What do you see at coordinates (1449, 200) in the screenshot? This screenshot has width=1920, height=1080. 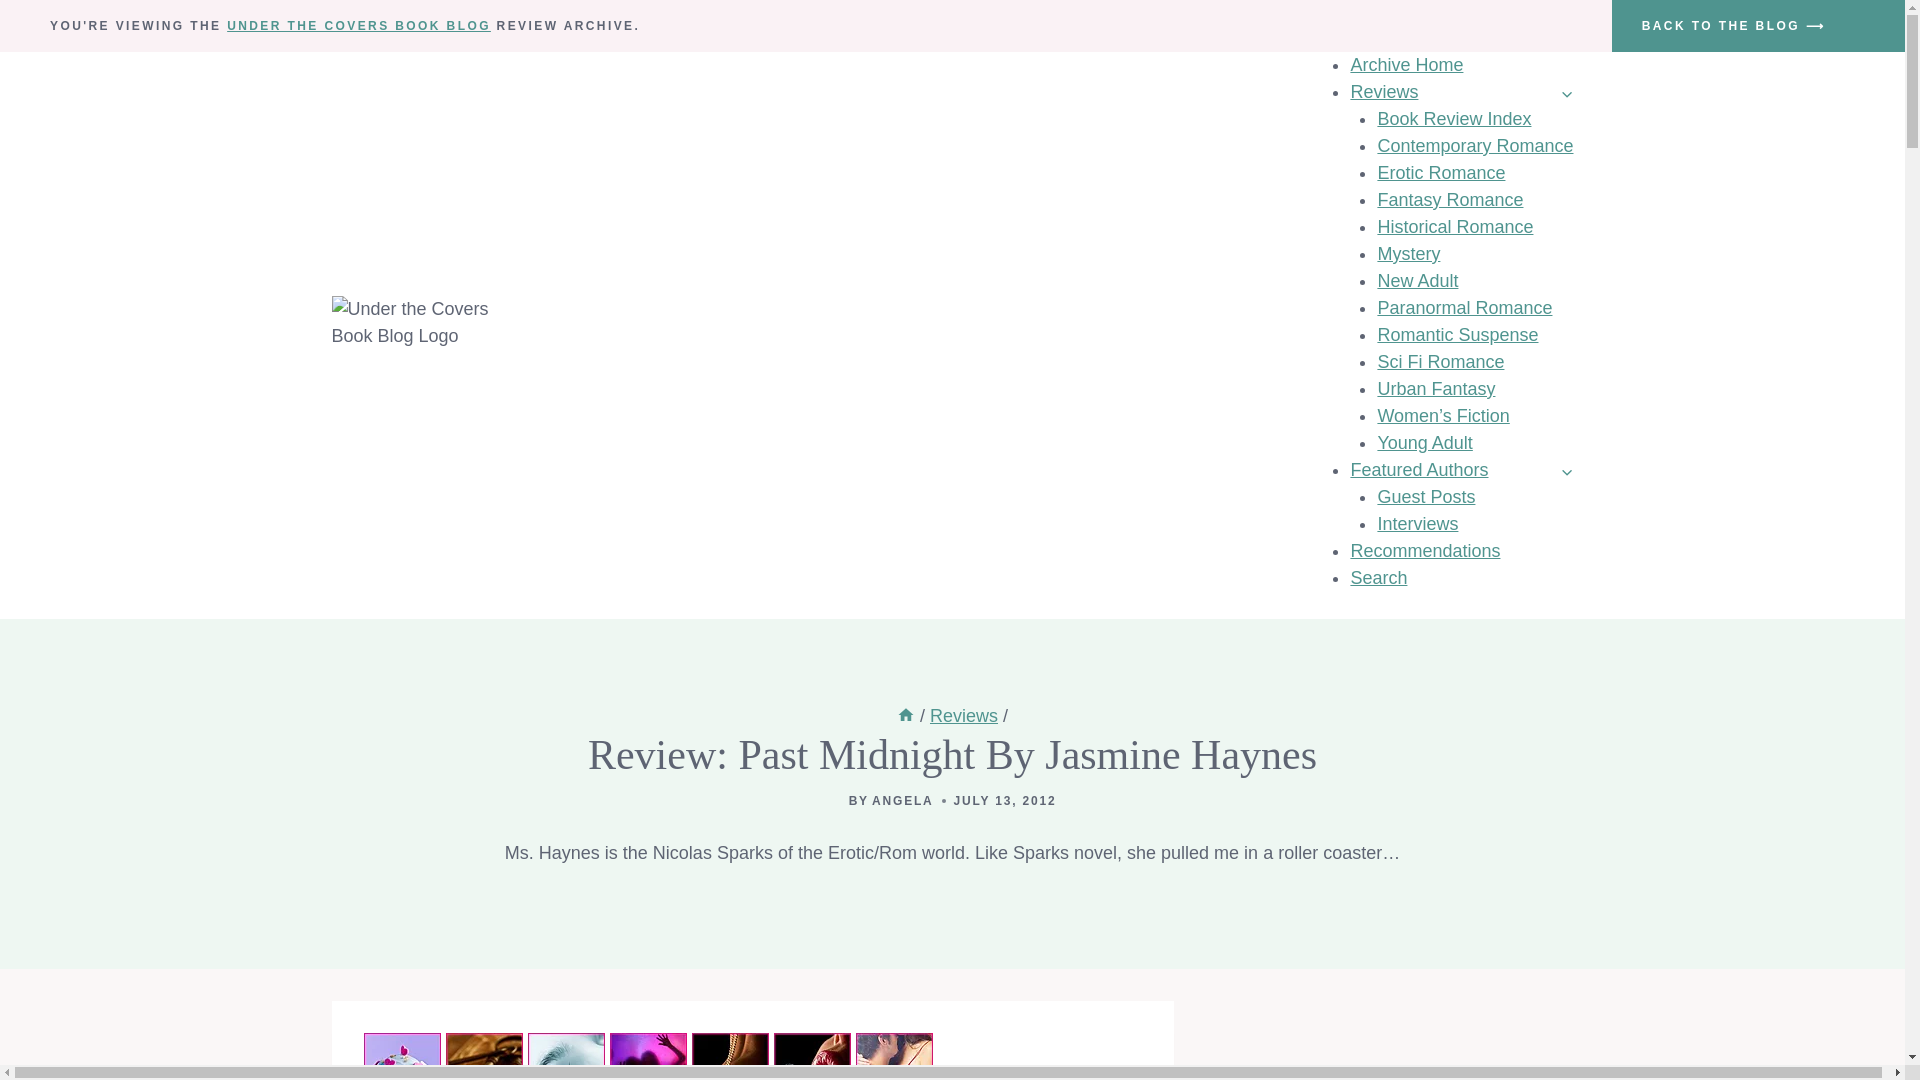 I see `Fantasy Romance` at bounding box center [1449, 200].